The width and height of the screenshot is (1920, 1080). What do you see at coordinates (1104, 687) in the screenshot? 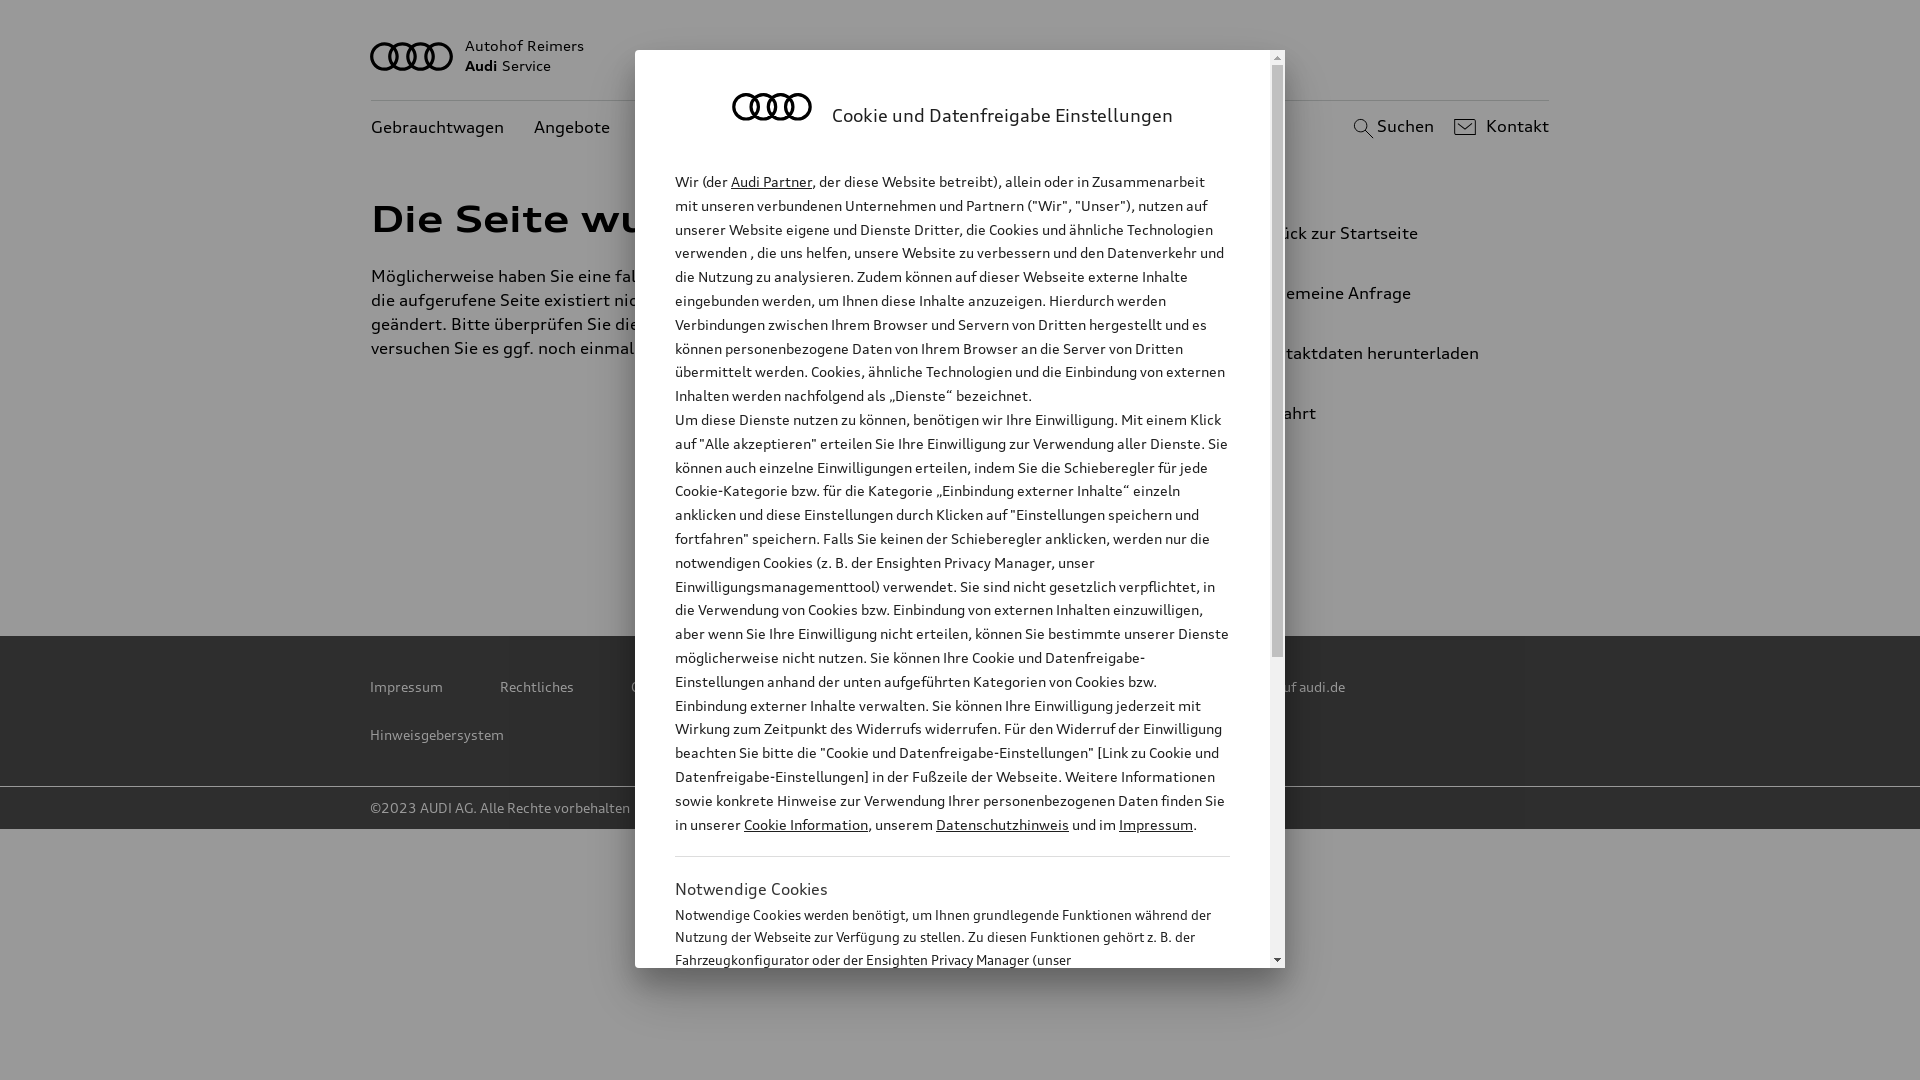
I see `Audi.de` at bounding box center [1104, 687].